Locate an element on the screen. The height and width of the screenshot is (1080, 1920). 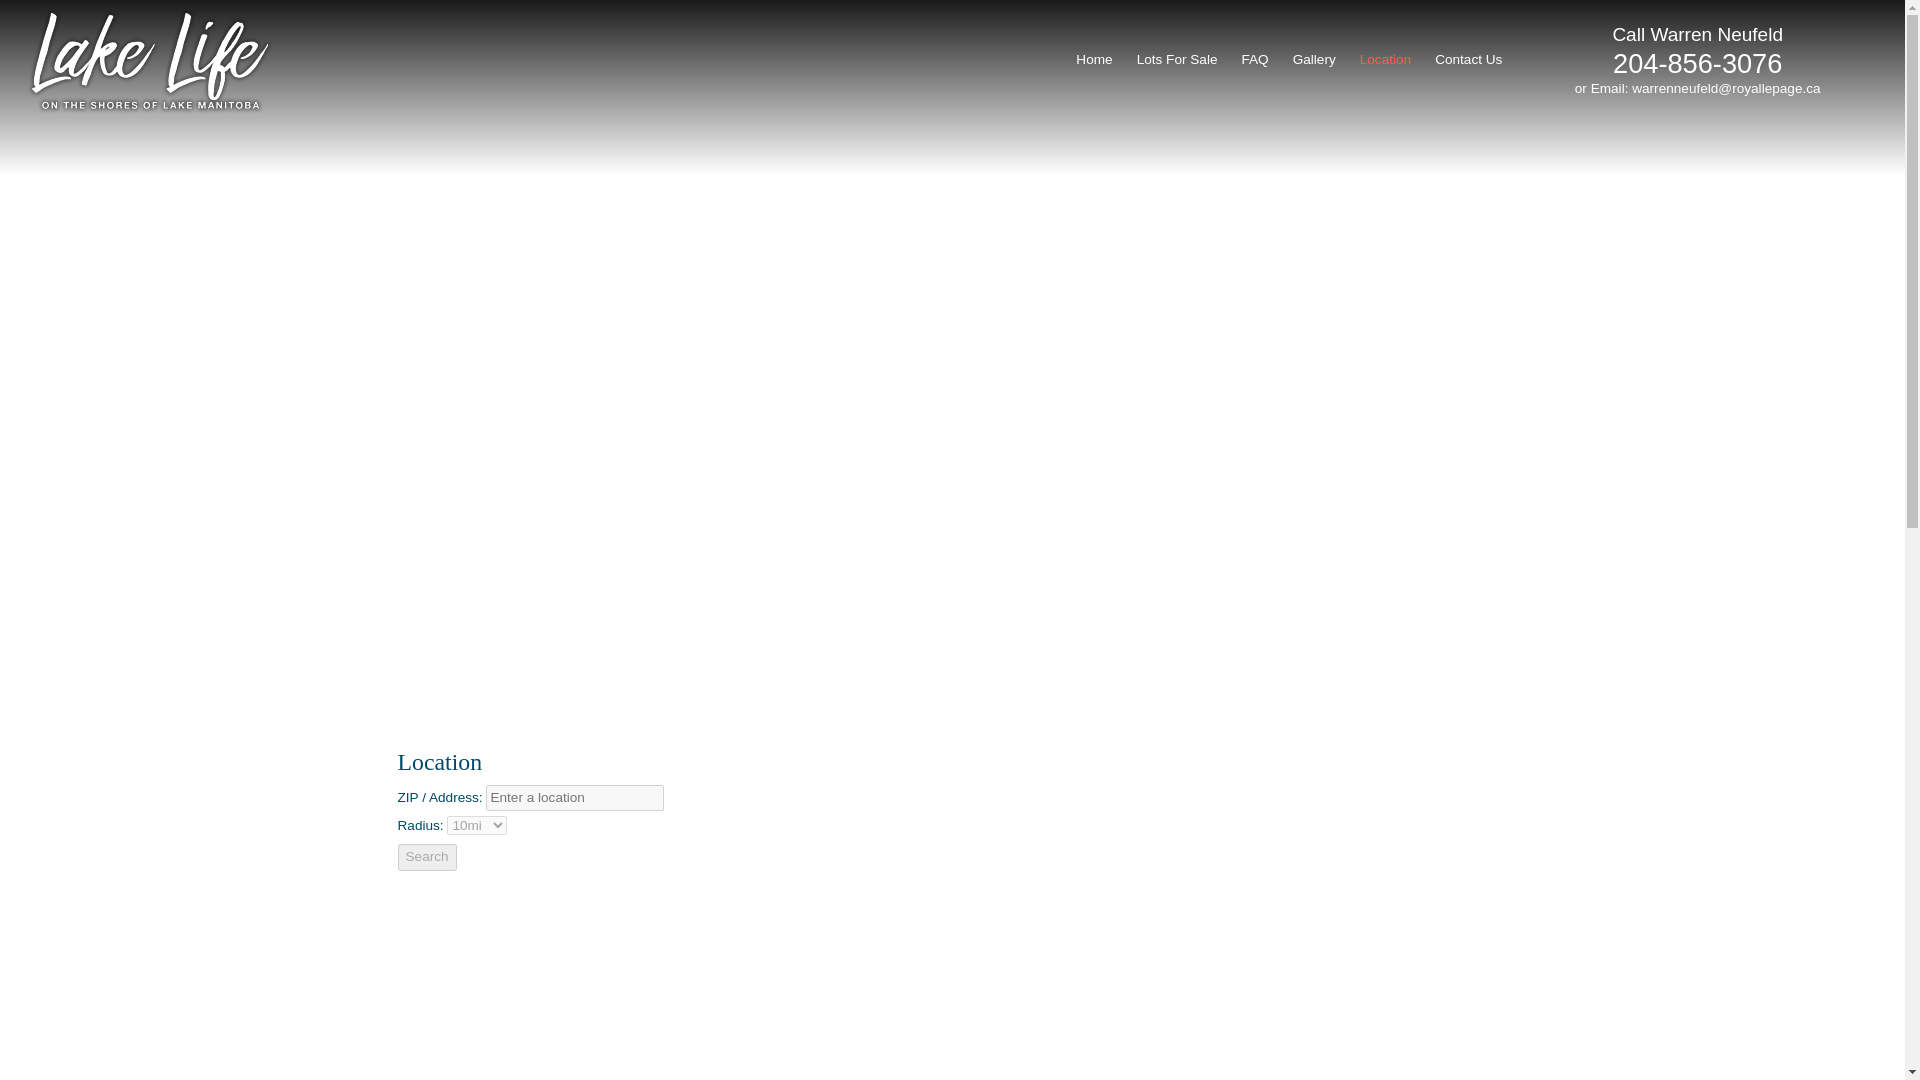
Location is located at coordinates (1384, 60).